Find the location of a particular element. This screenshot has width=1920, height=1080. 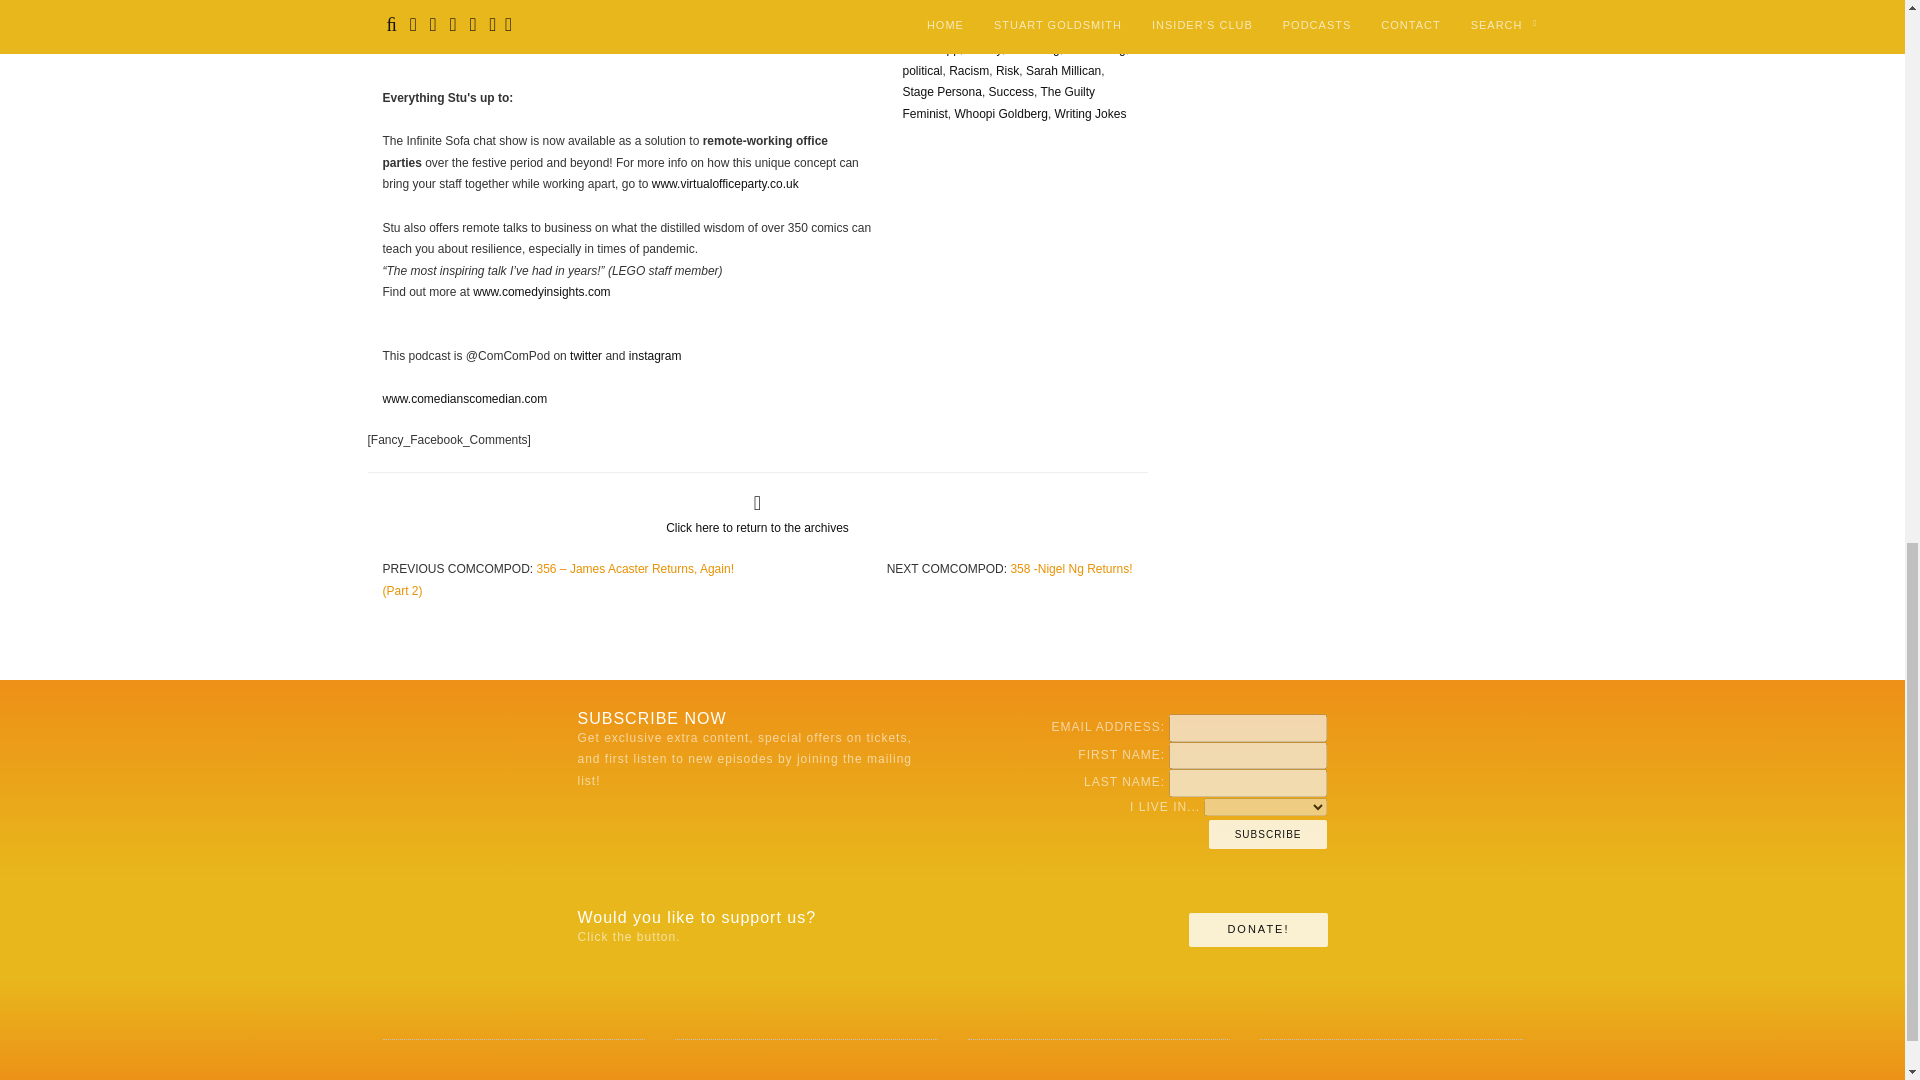

www.virtualofficeparty.co.uk is located at coordinates (725, 184).